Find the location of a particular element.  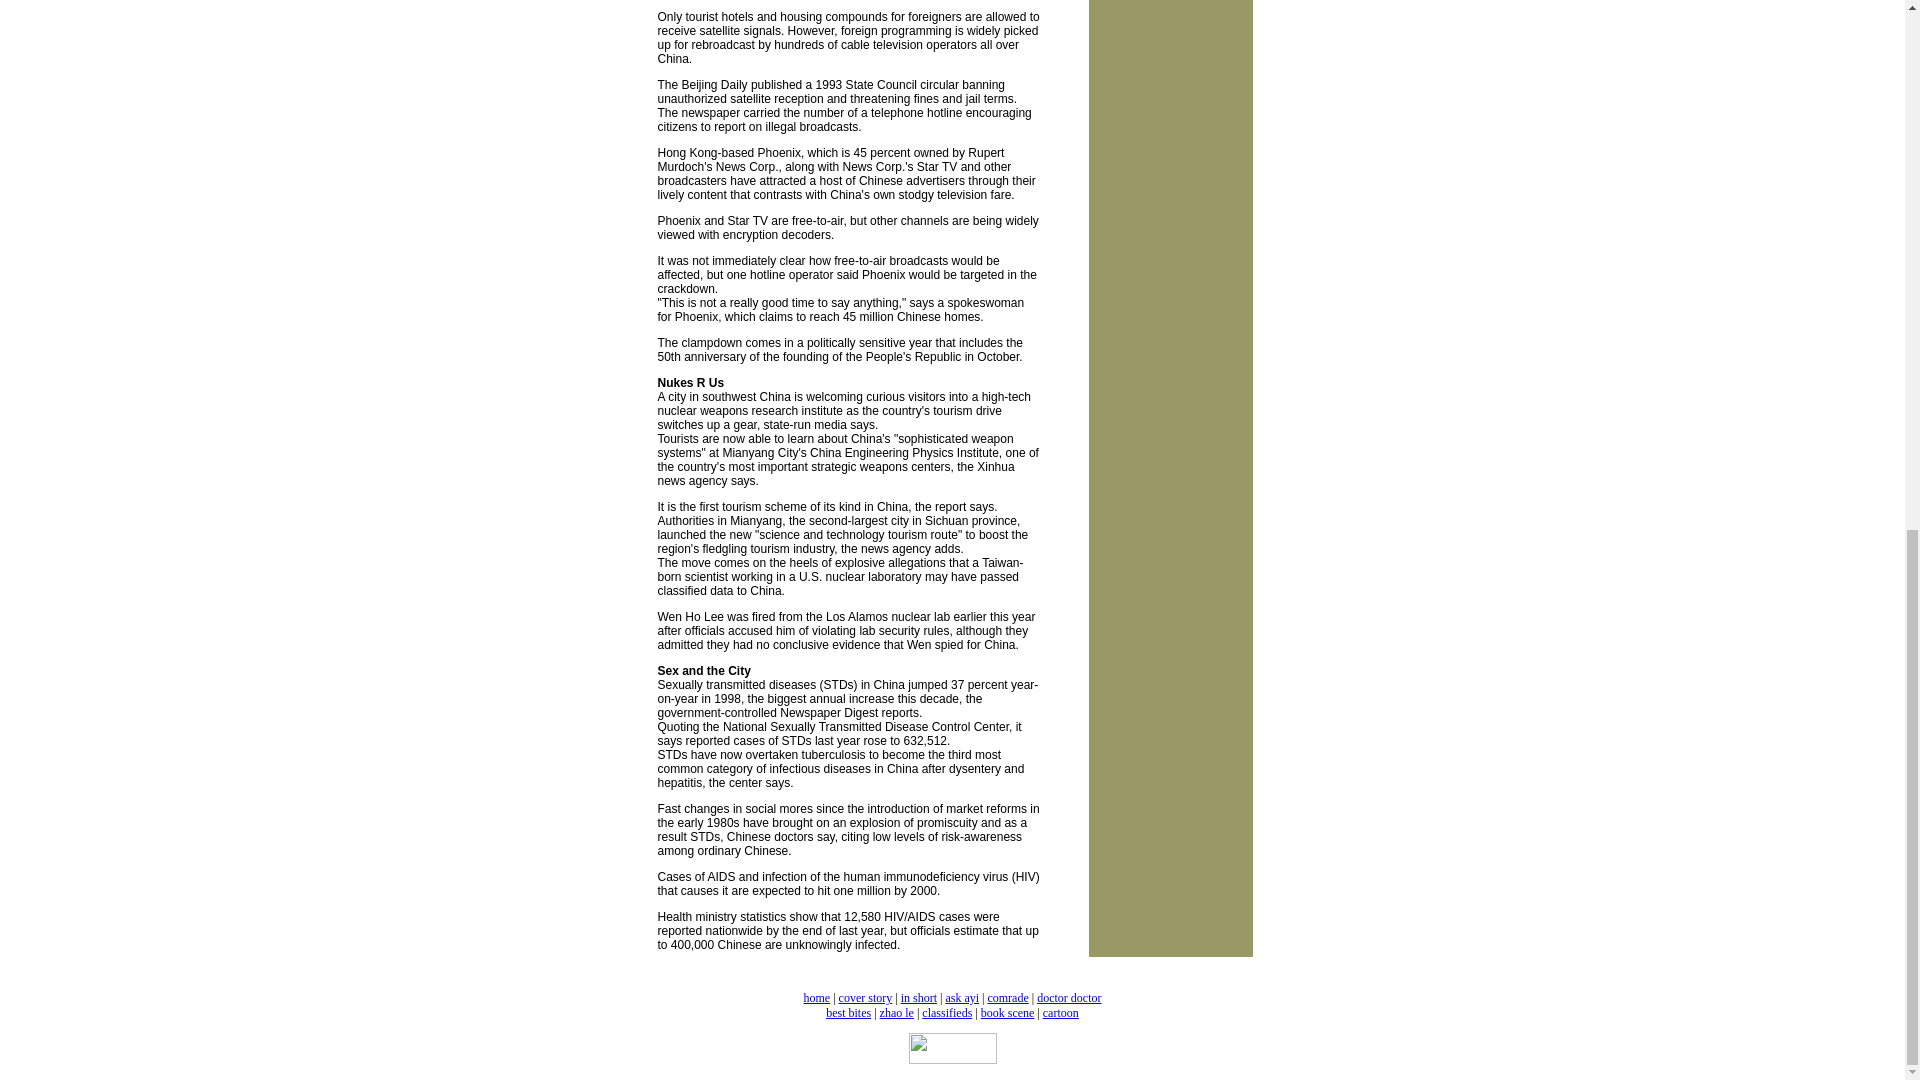

cartoon is located at coordinates (1060, 1012).